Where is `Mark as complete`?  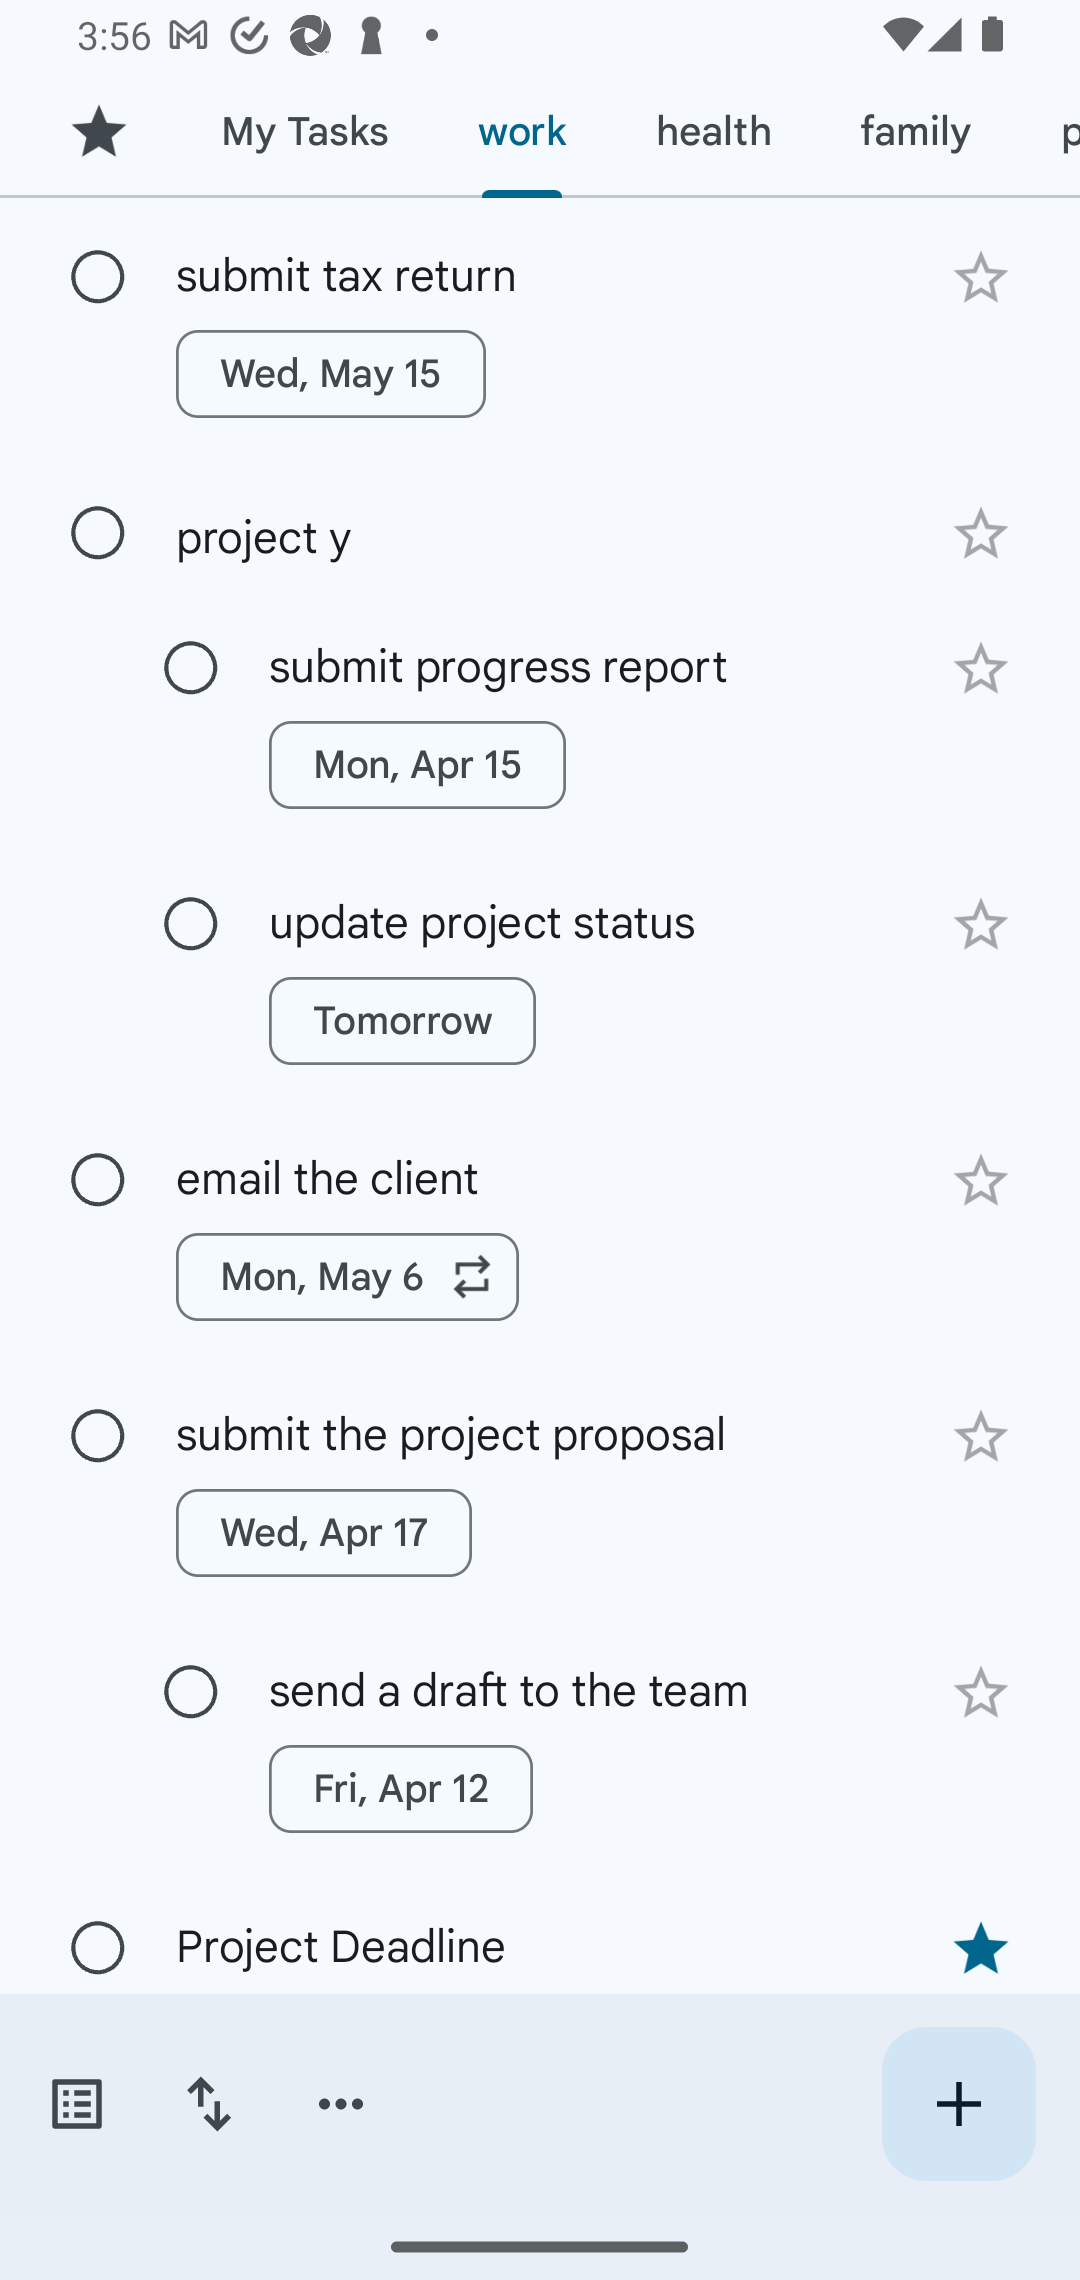 Mark as complete is located at coordinates (98, 534).